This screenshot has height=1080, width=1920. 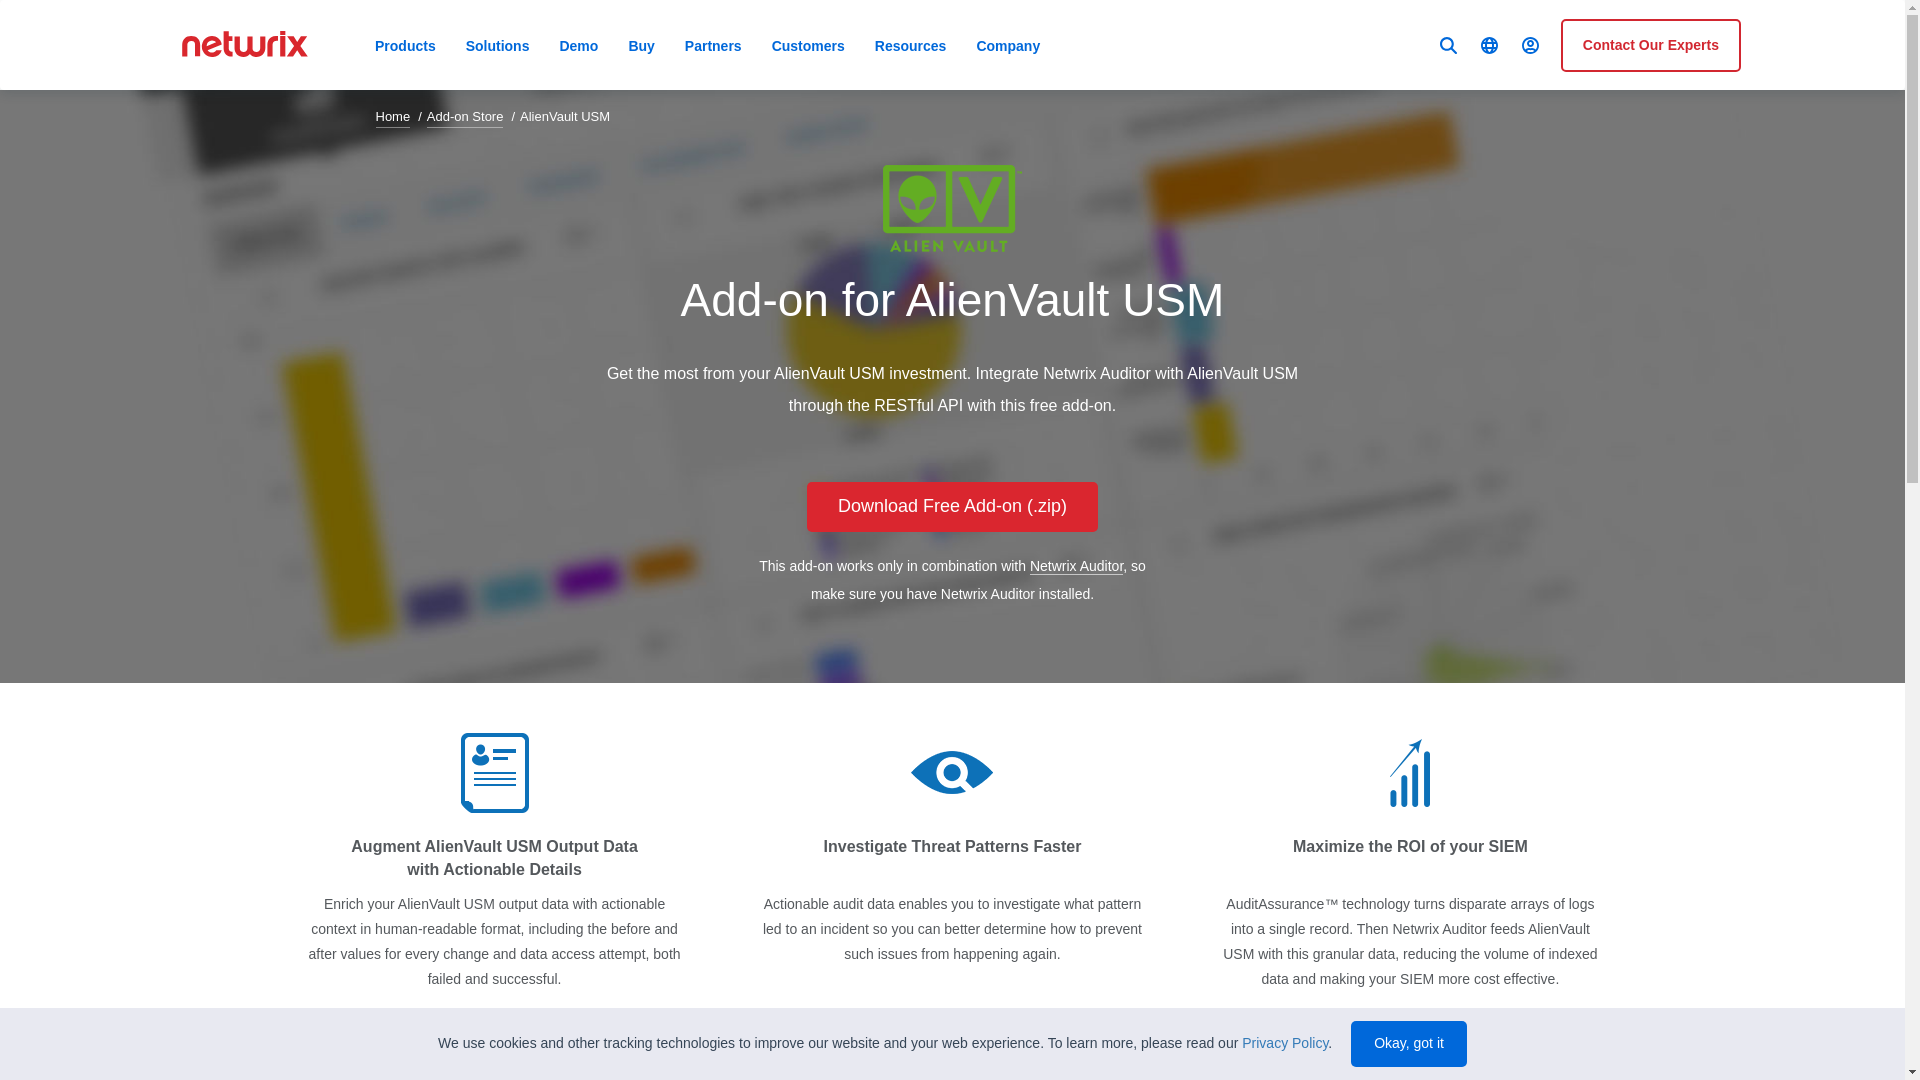 I want to click on Solutions, so click(x=498, y=44).